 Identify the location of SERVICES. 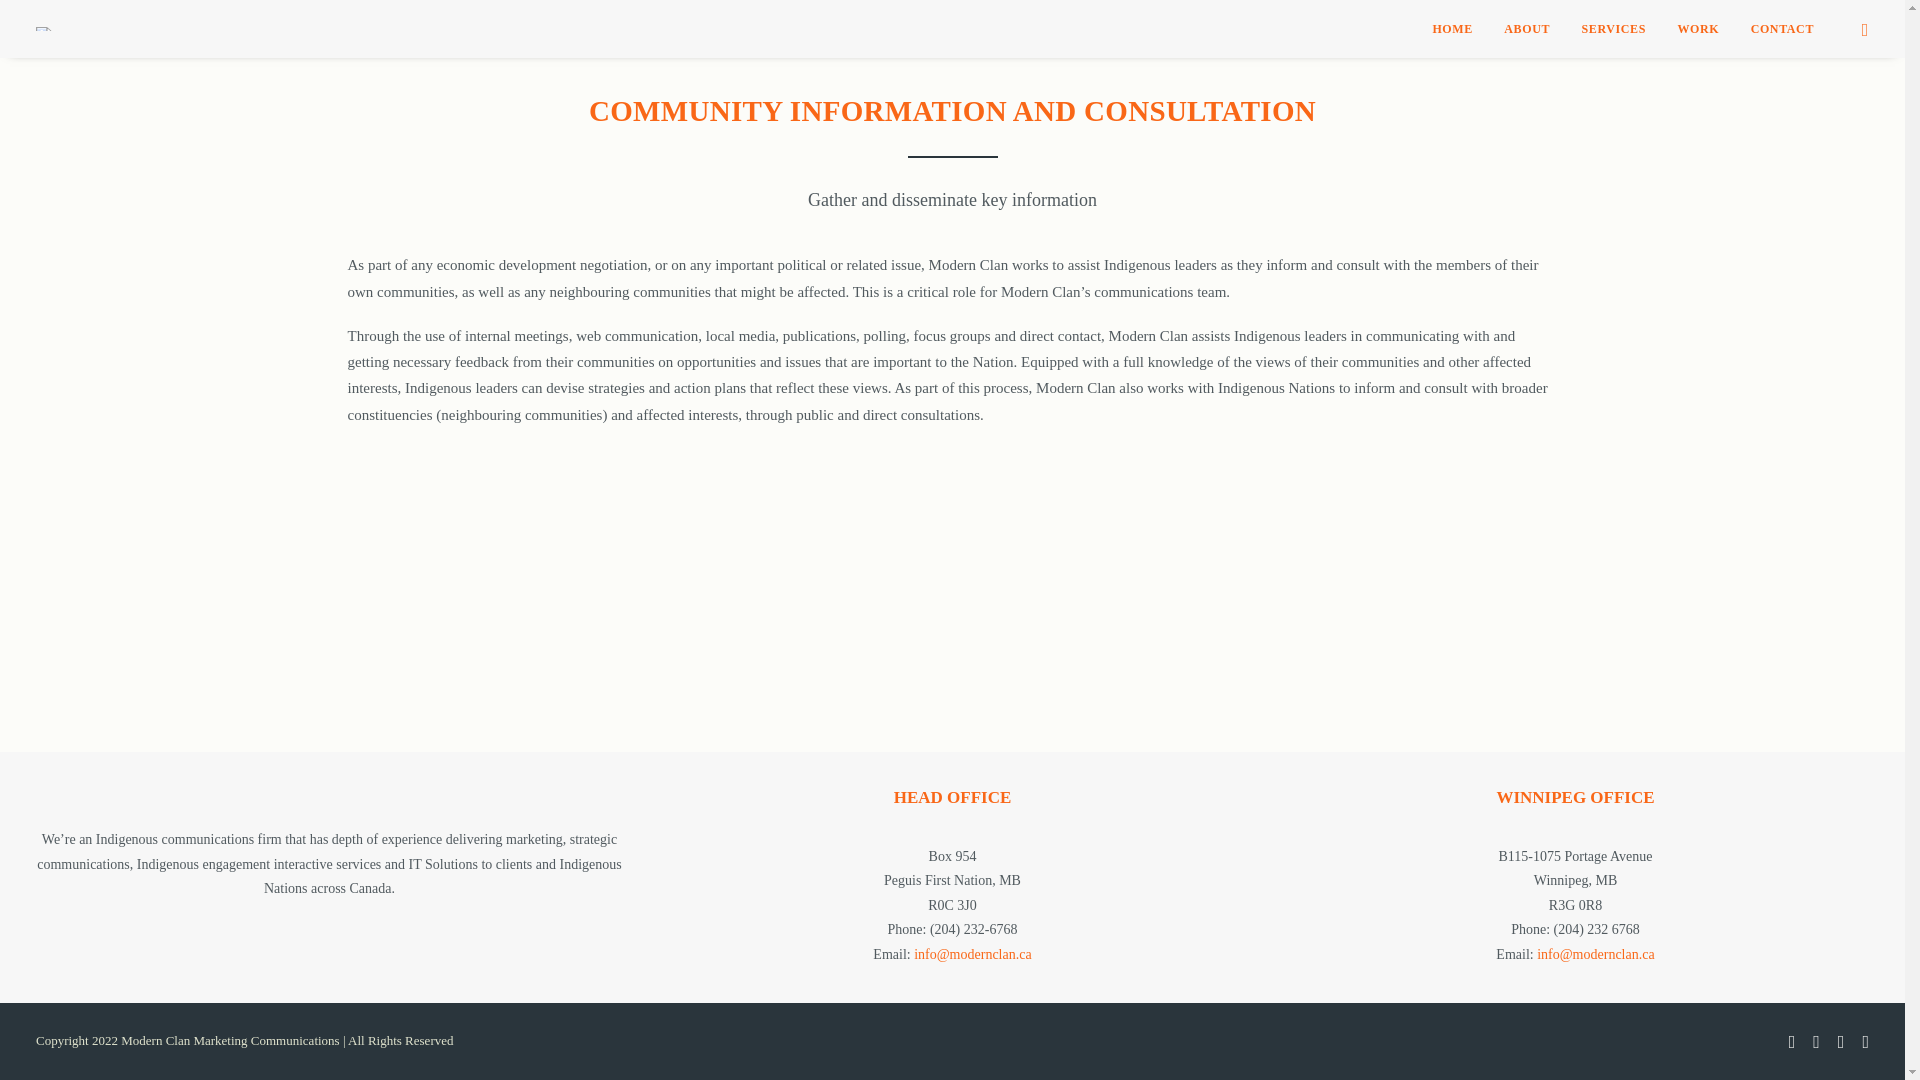
(1614, 29).